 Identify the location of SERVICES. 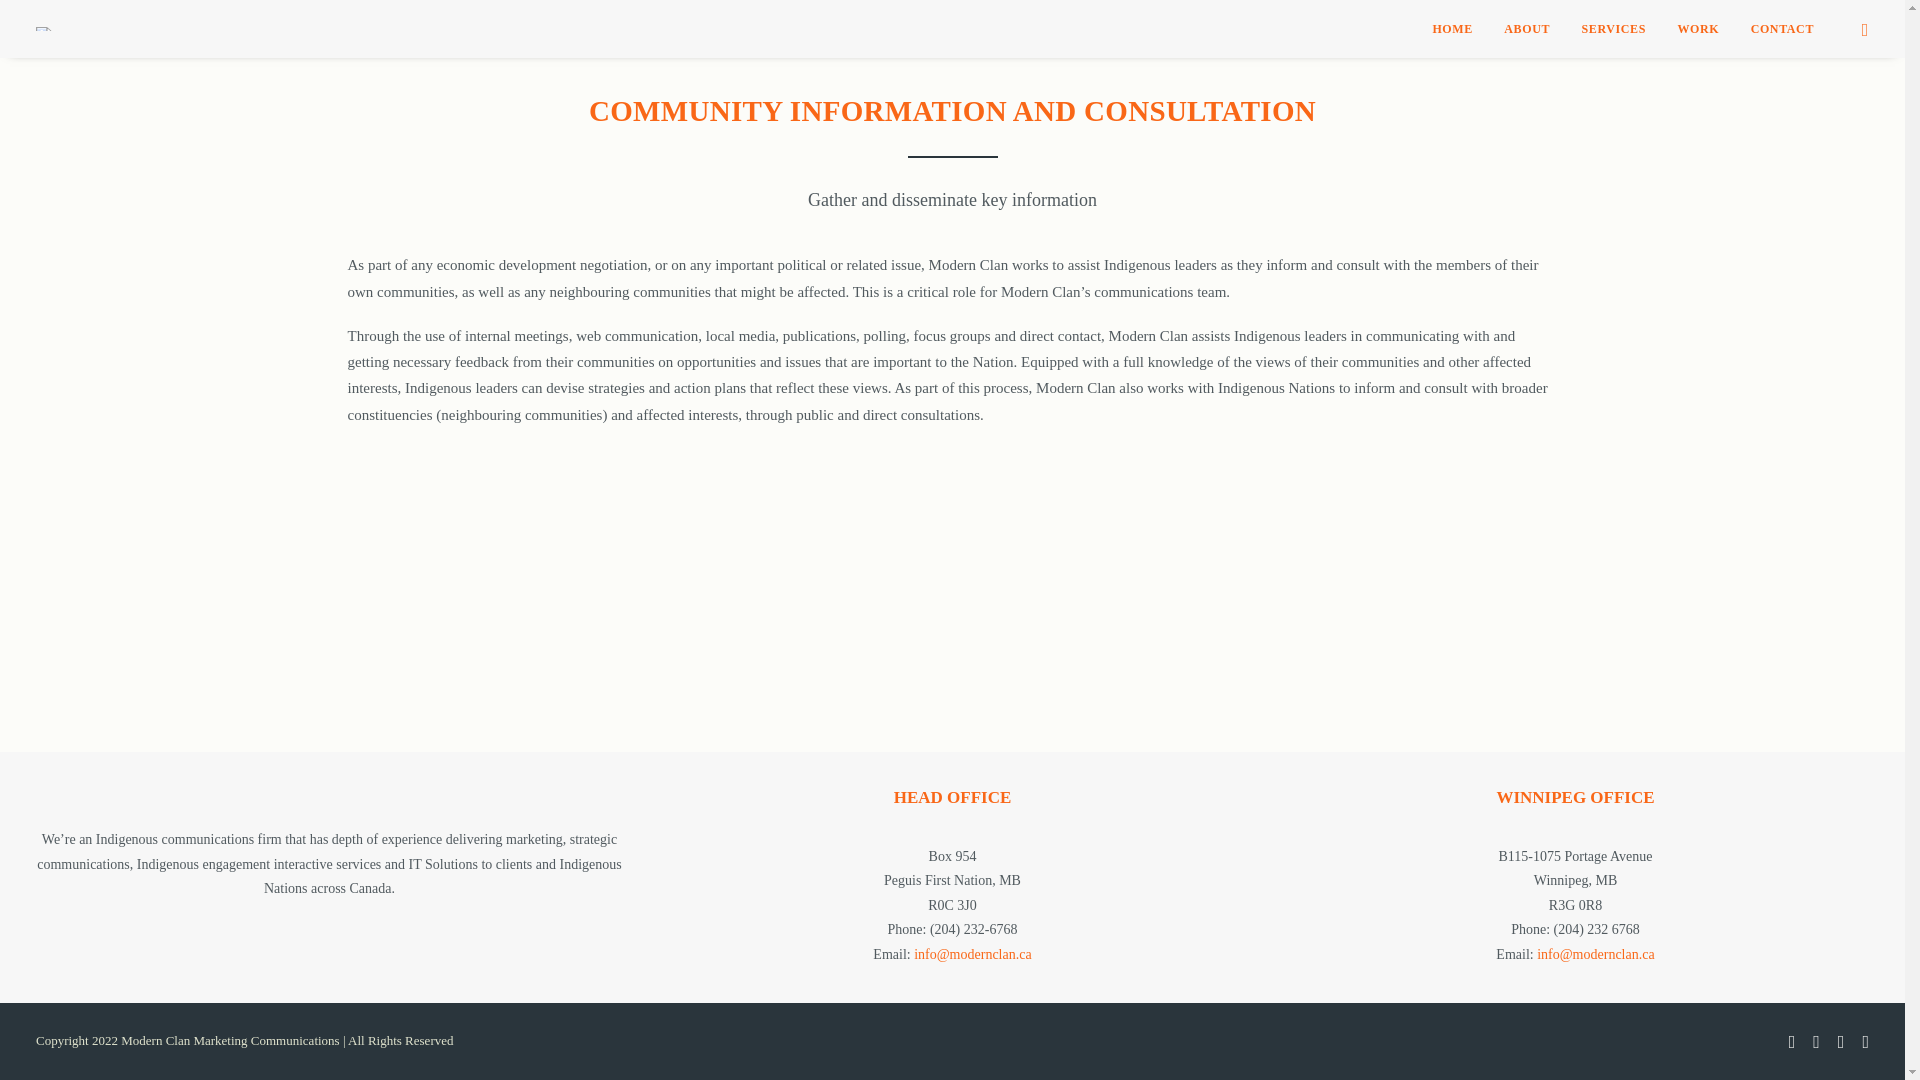
(1614, 29).